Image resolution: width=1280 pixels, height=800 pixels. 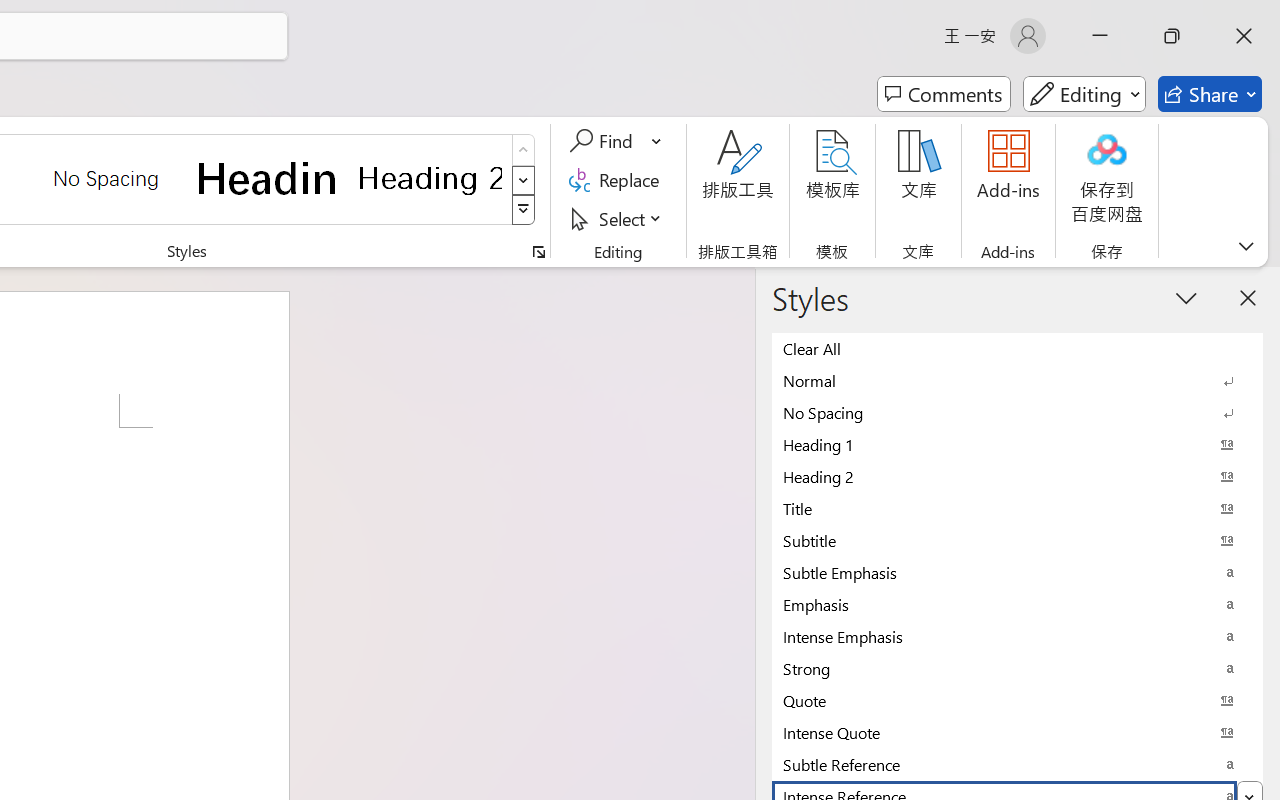 I want to click on Styles, so click(x=524, y=210).